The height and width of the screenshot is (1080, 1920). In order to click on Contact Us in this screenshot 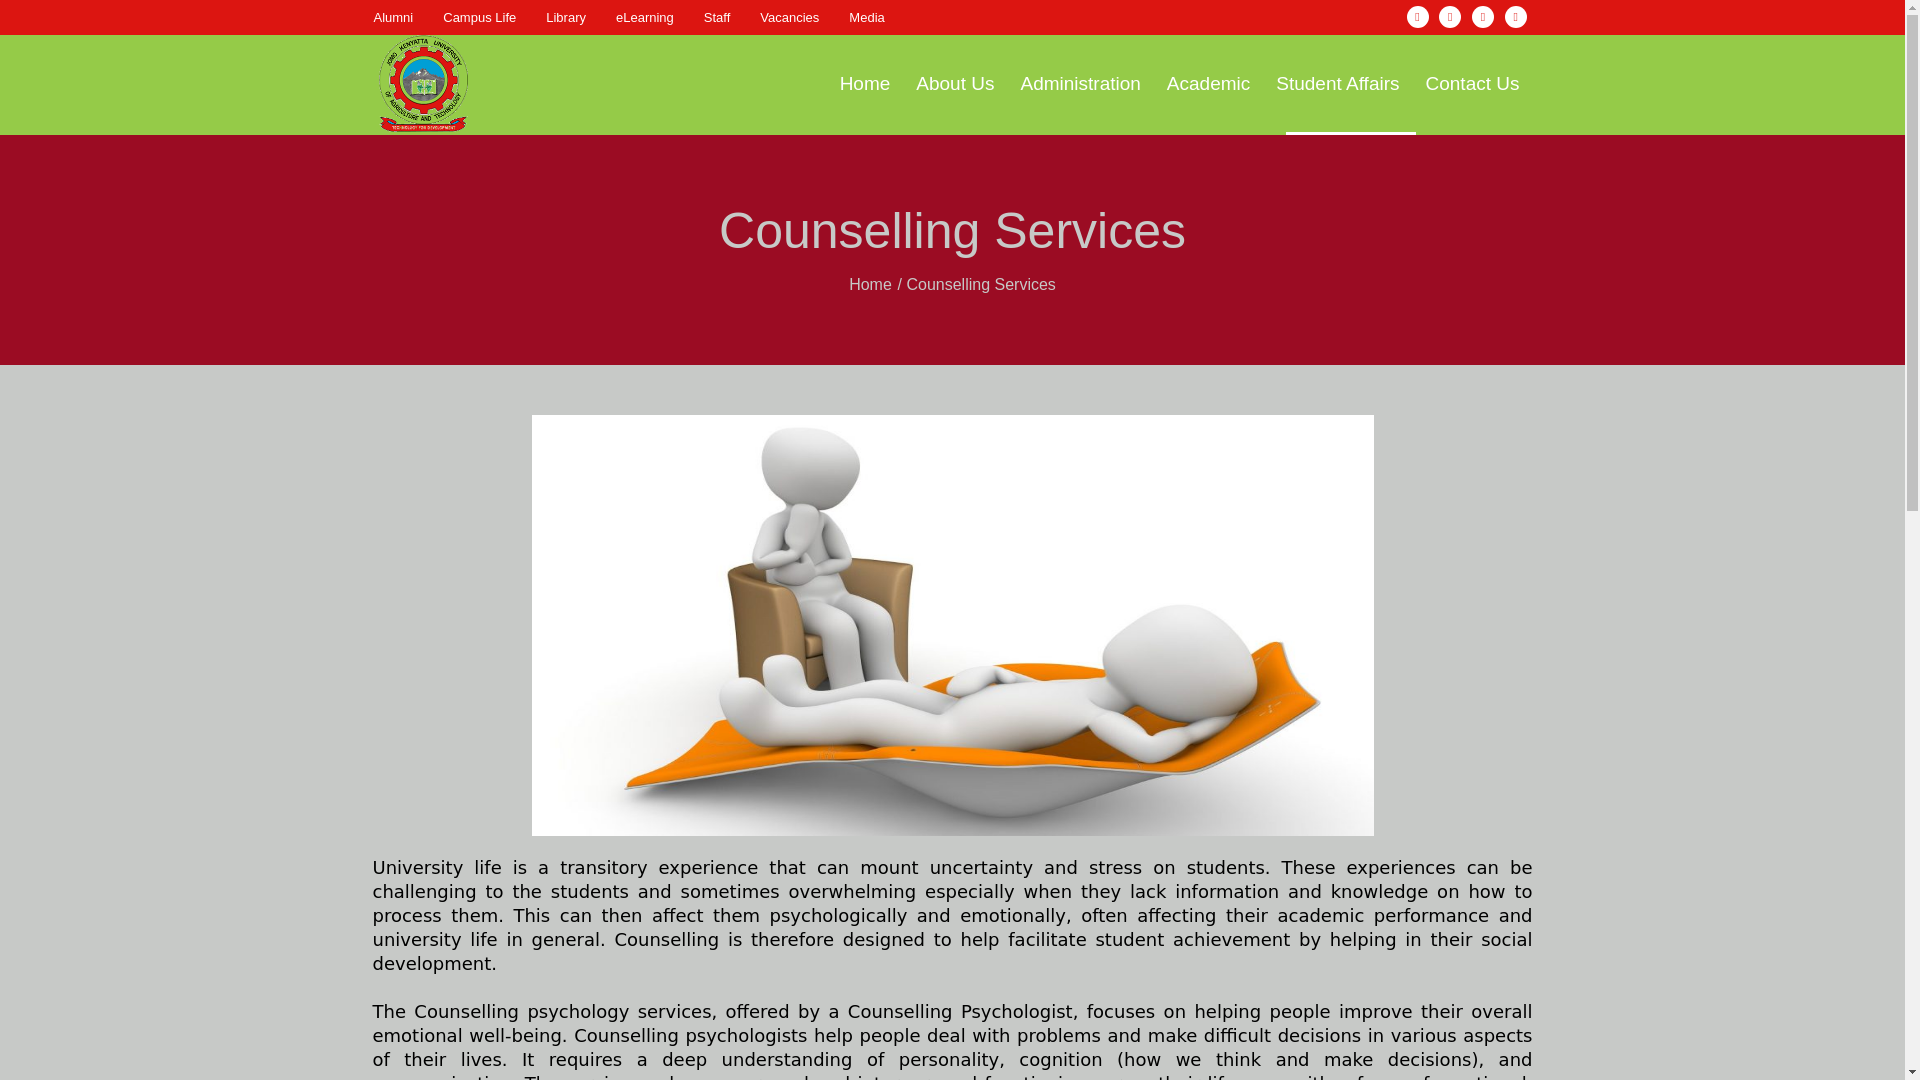, I will do `click(1472, 84)`.